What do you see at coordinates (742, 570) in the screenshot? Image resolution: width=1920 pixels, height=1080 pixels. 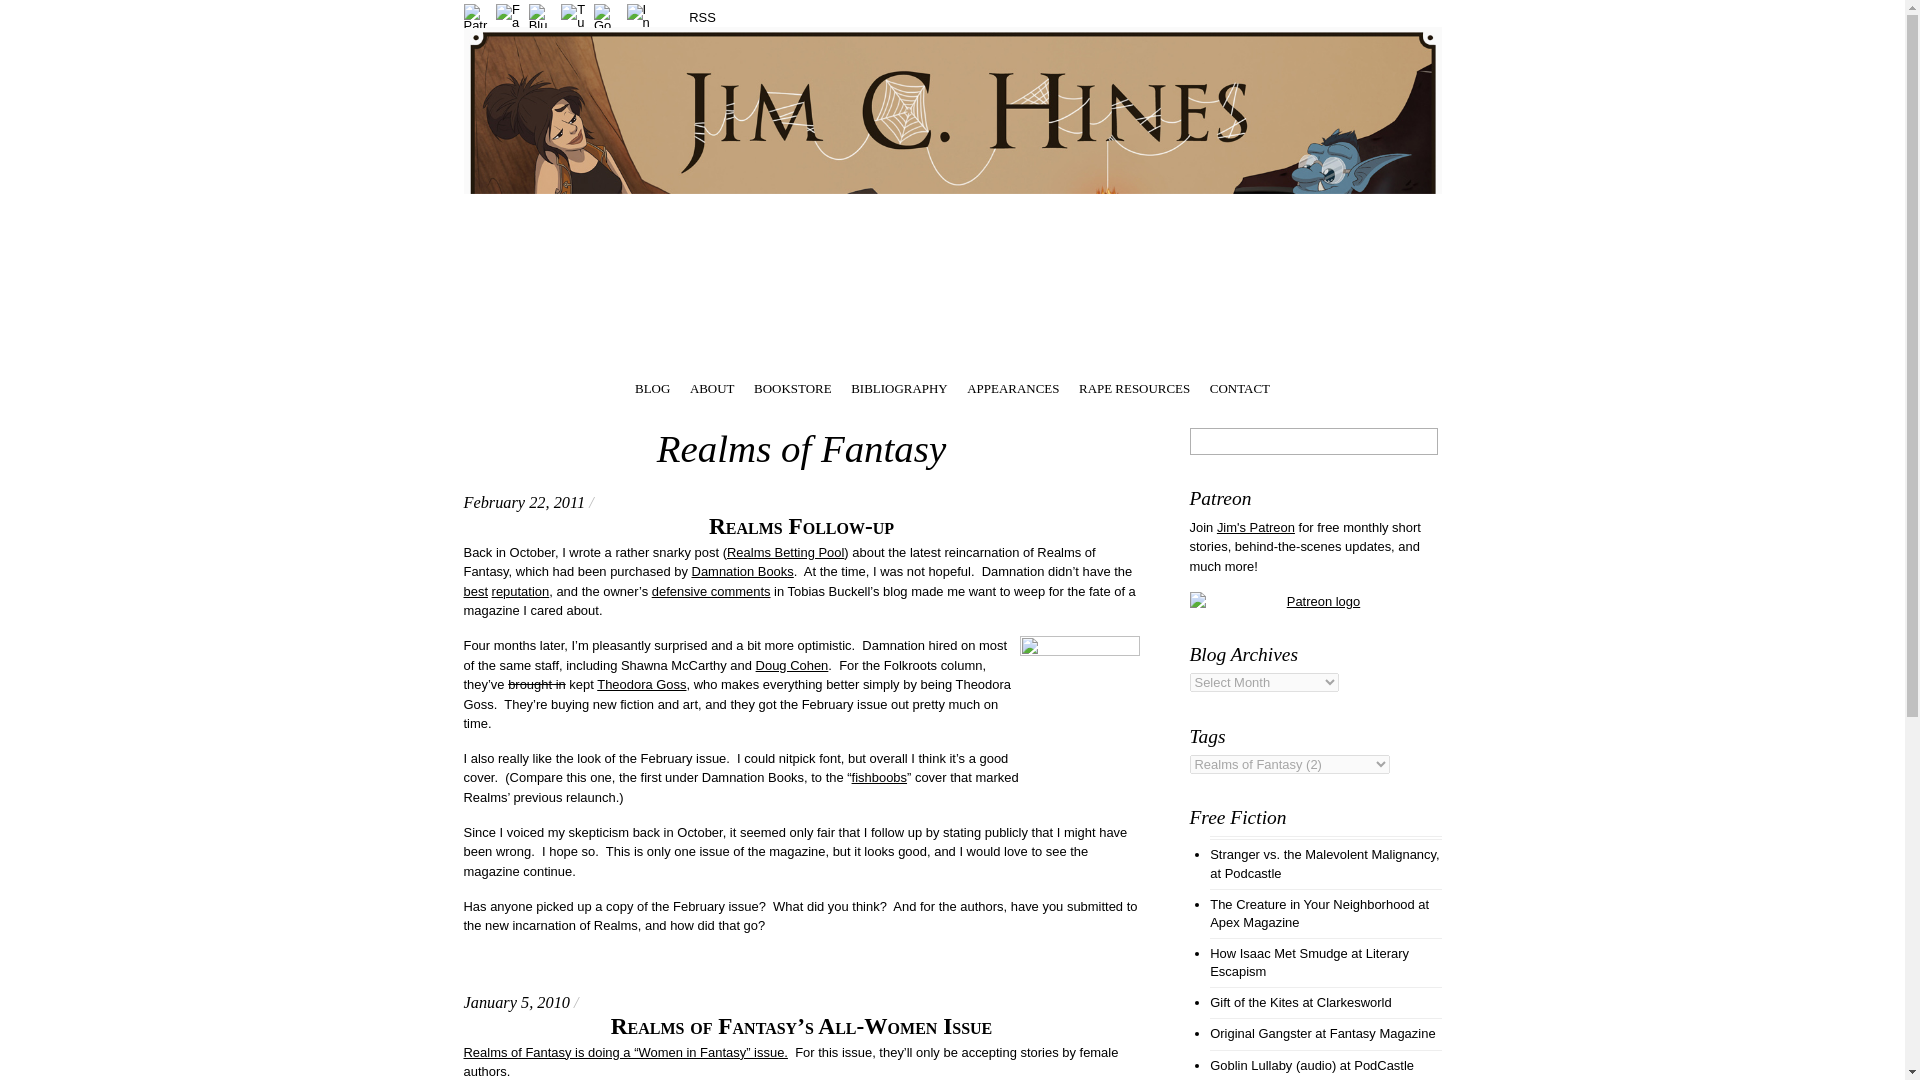 I see `Damnation Books` at bounding box center [742, 570].